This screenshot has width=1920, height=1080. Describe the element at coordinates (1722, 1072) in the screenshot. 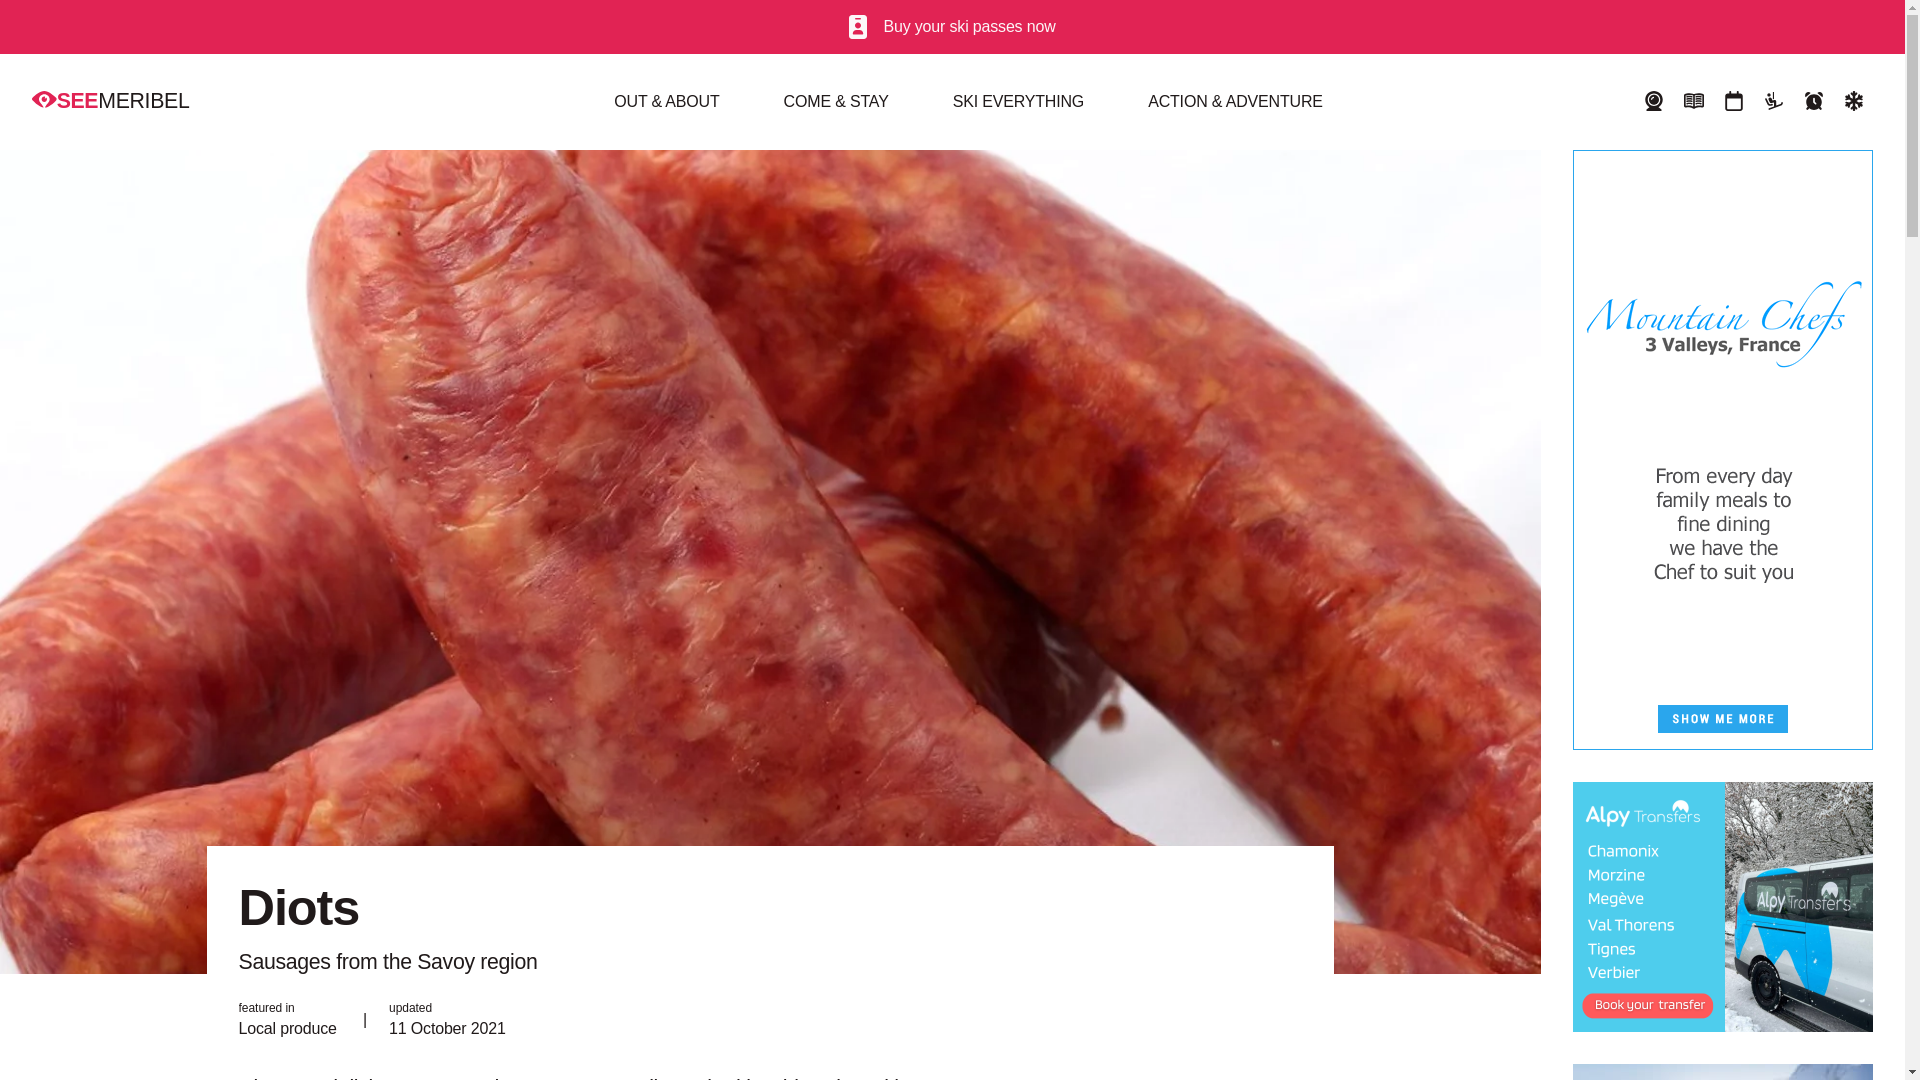

I see `Ski MPU` at that location.